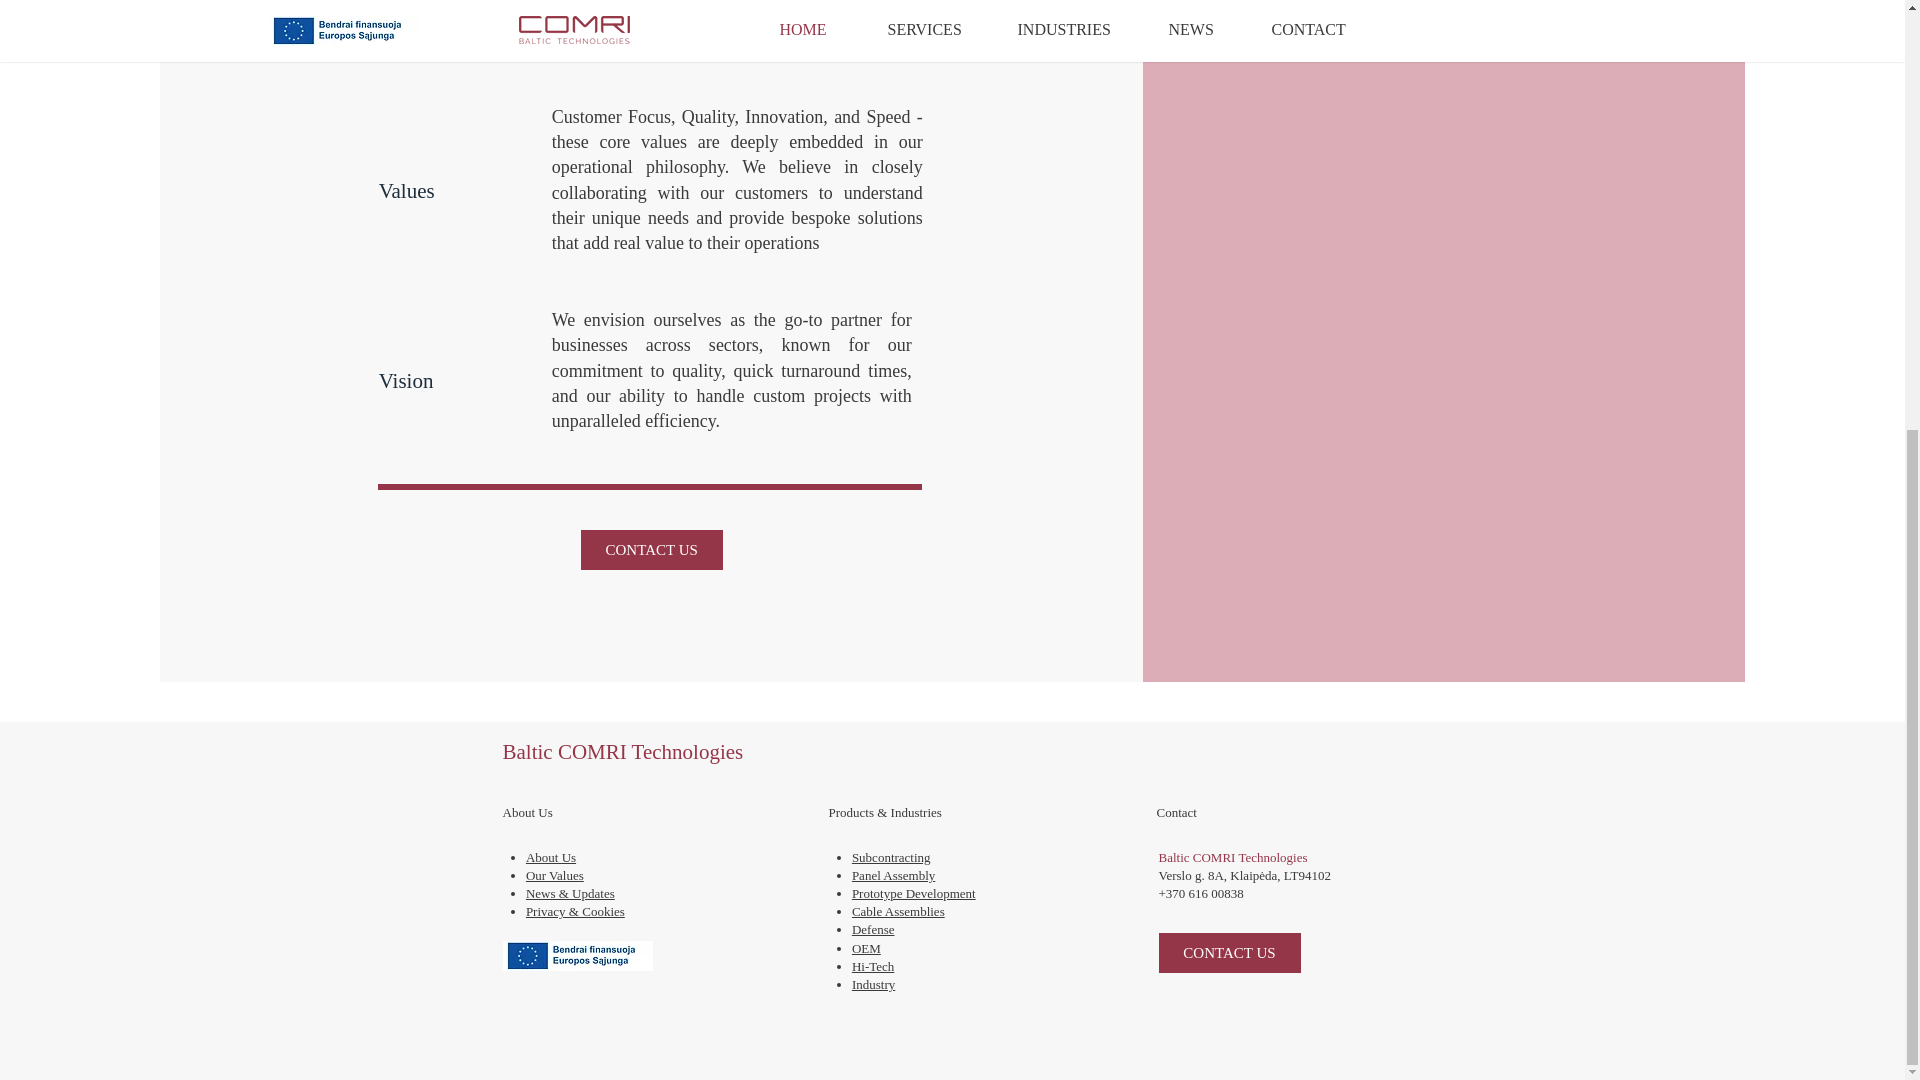  What do you see at coordinates (866, 948) in the screenshot?
I see `OEM` at bounding box center [866, 948].